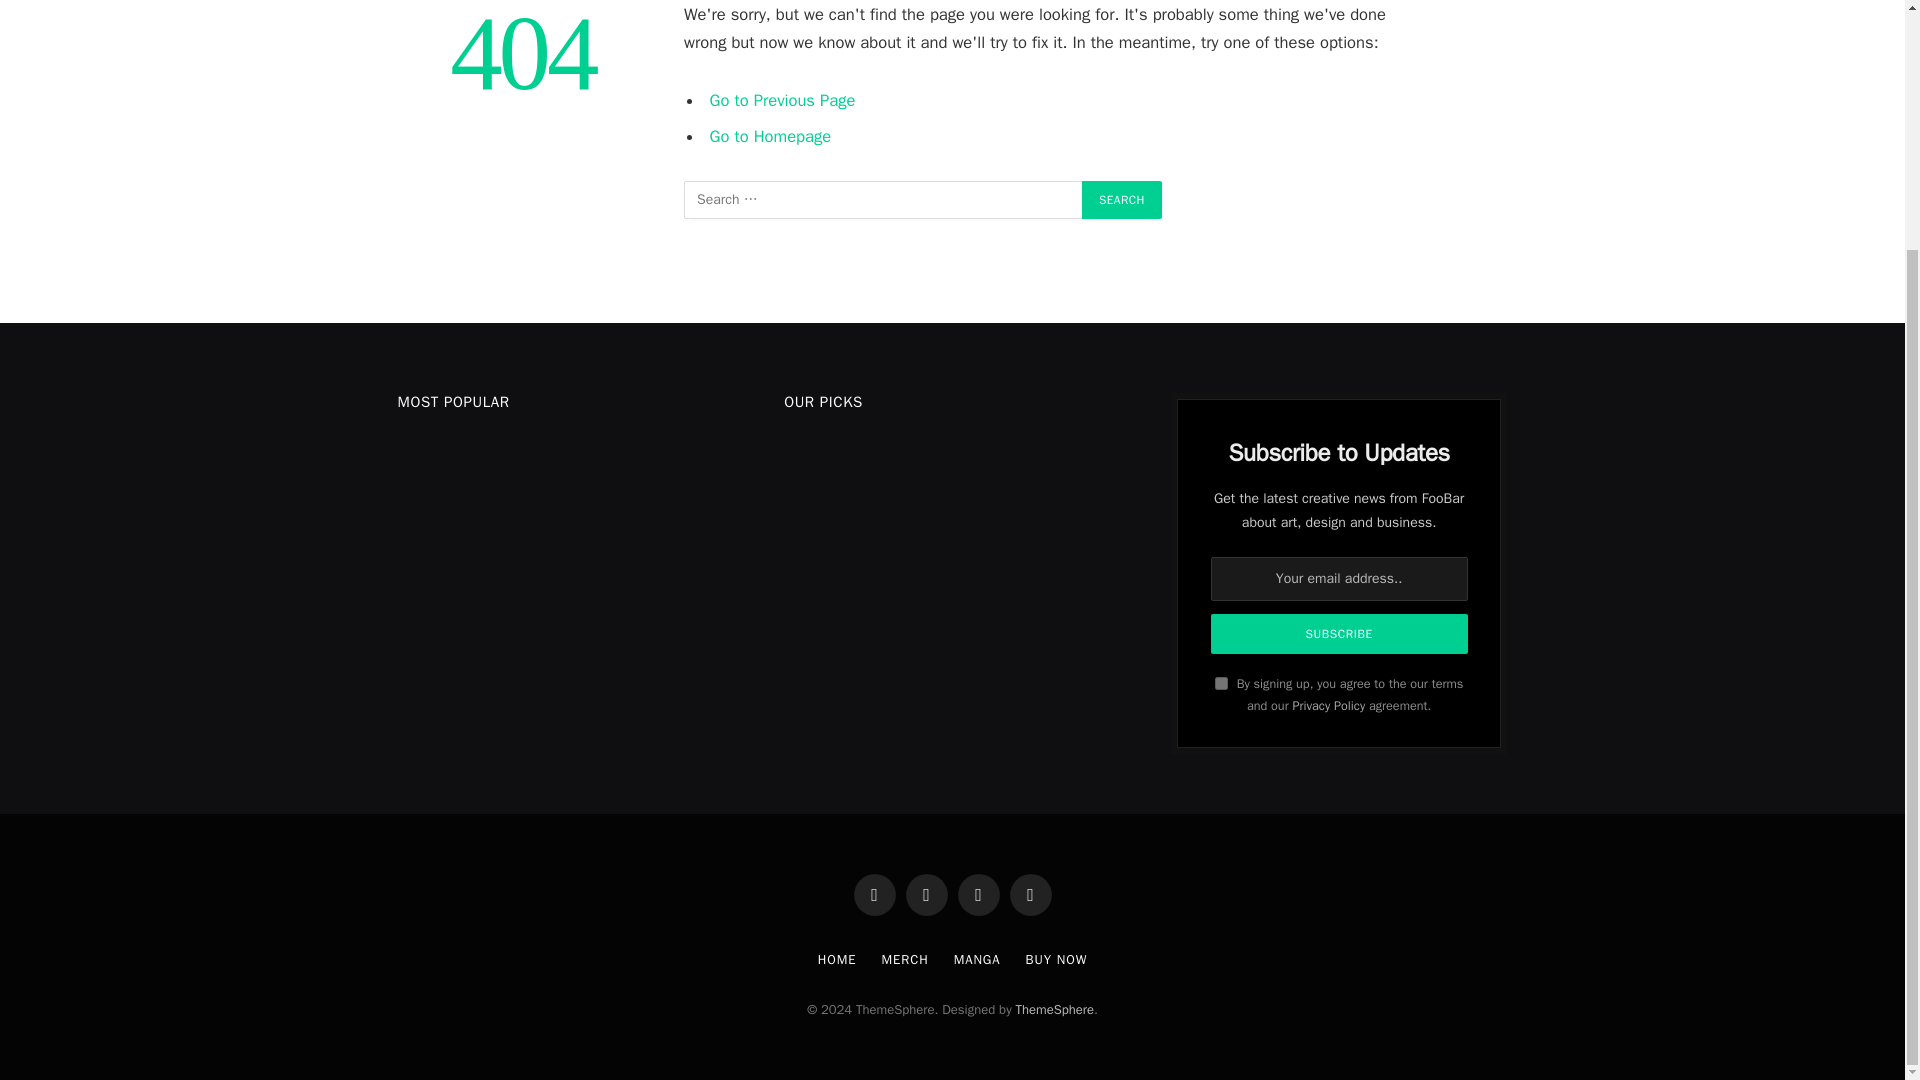  I want to click on Privacy Policy, so click(1328, 705).